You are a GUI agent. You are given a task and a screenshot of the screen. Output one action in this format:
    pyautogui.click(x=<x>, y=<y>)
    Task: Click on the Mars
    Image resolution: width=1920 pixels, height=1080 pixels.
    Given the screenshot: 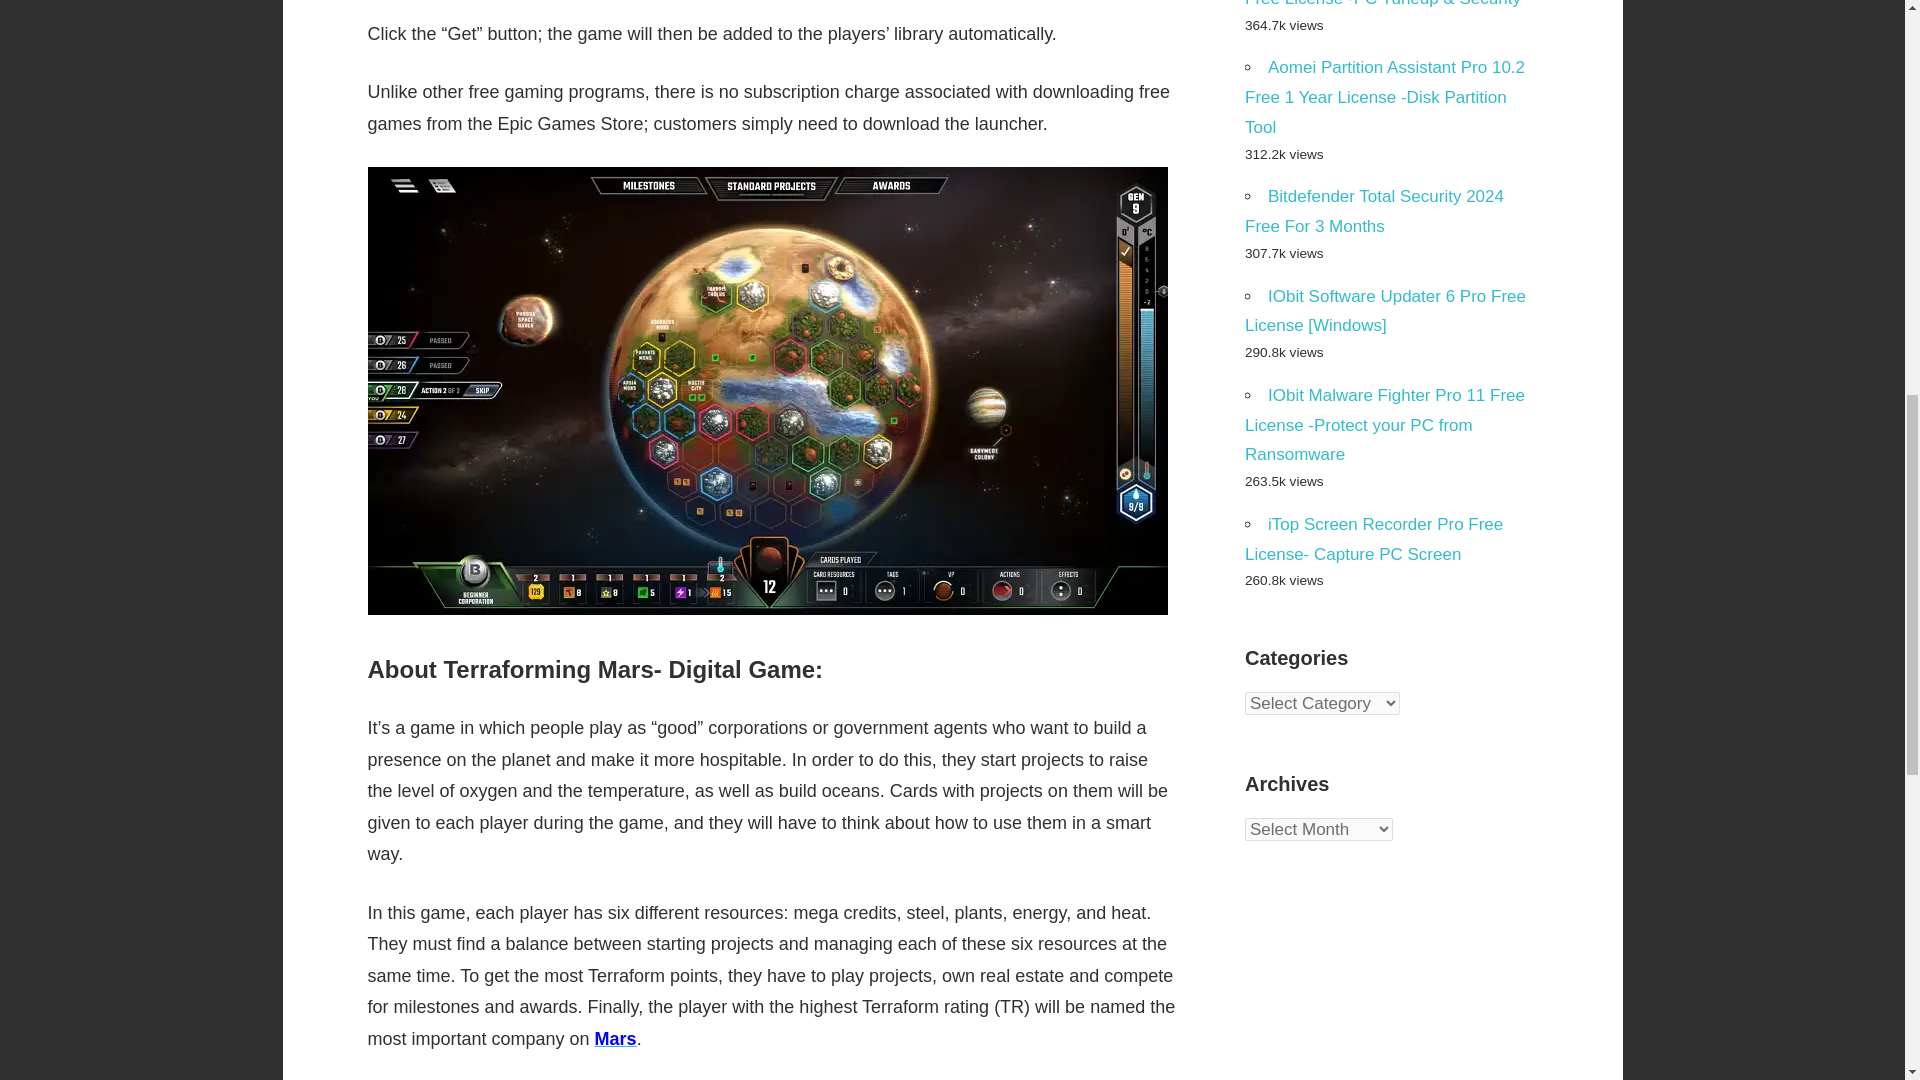 What is the action you would take?
    pyautogui.click(x=616, y=1038)
    